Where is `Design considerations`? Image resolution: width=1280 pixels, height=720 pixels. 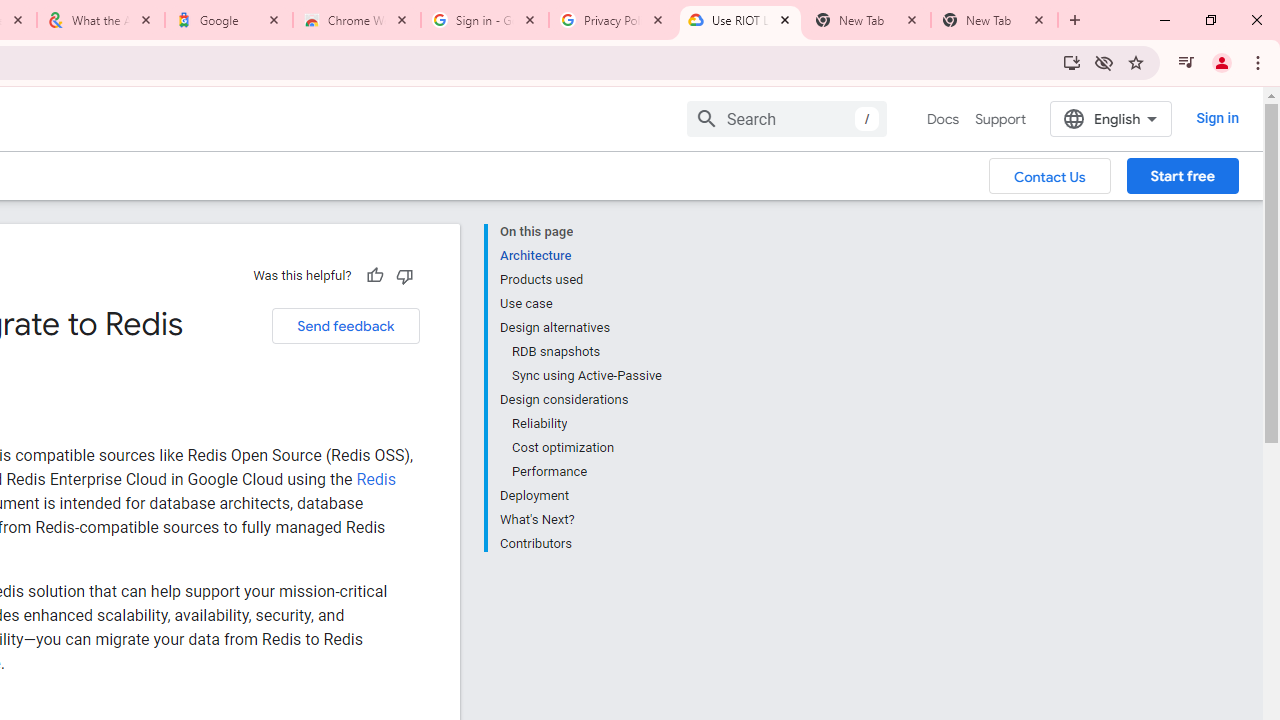 Design considerations is located at coordinates (580, 400).